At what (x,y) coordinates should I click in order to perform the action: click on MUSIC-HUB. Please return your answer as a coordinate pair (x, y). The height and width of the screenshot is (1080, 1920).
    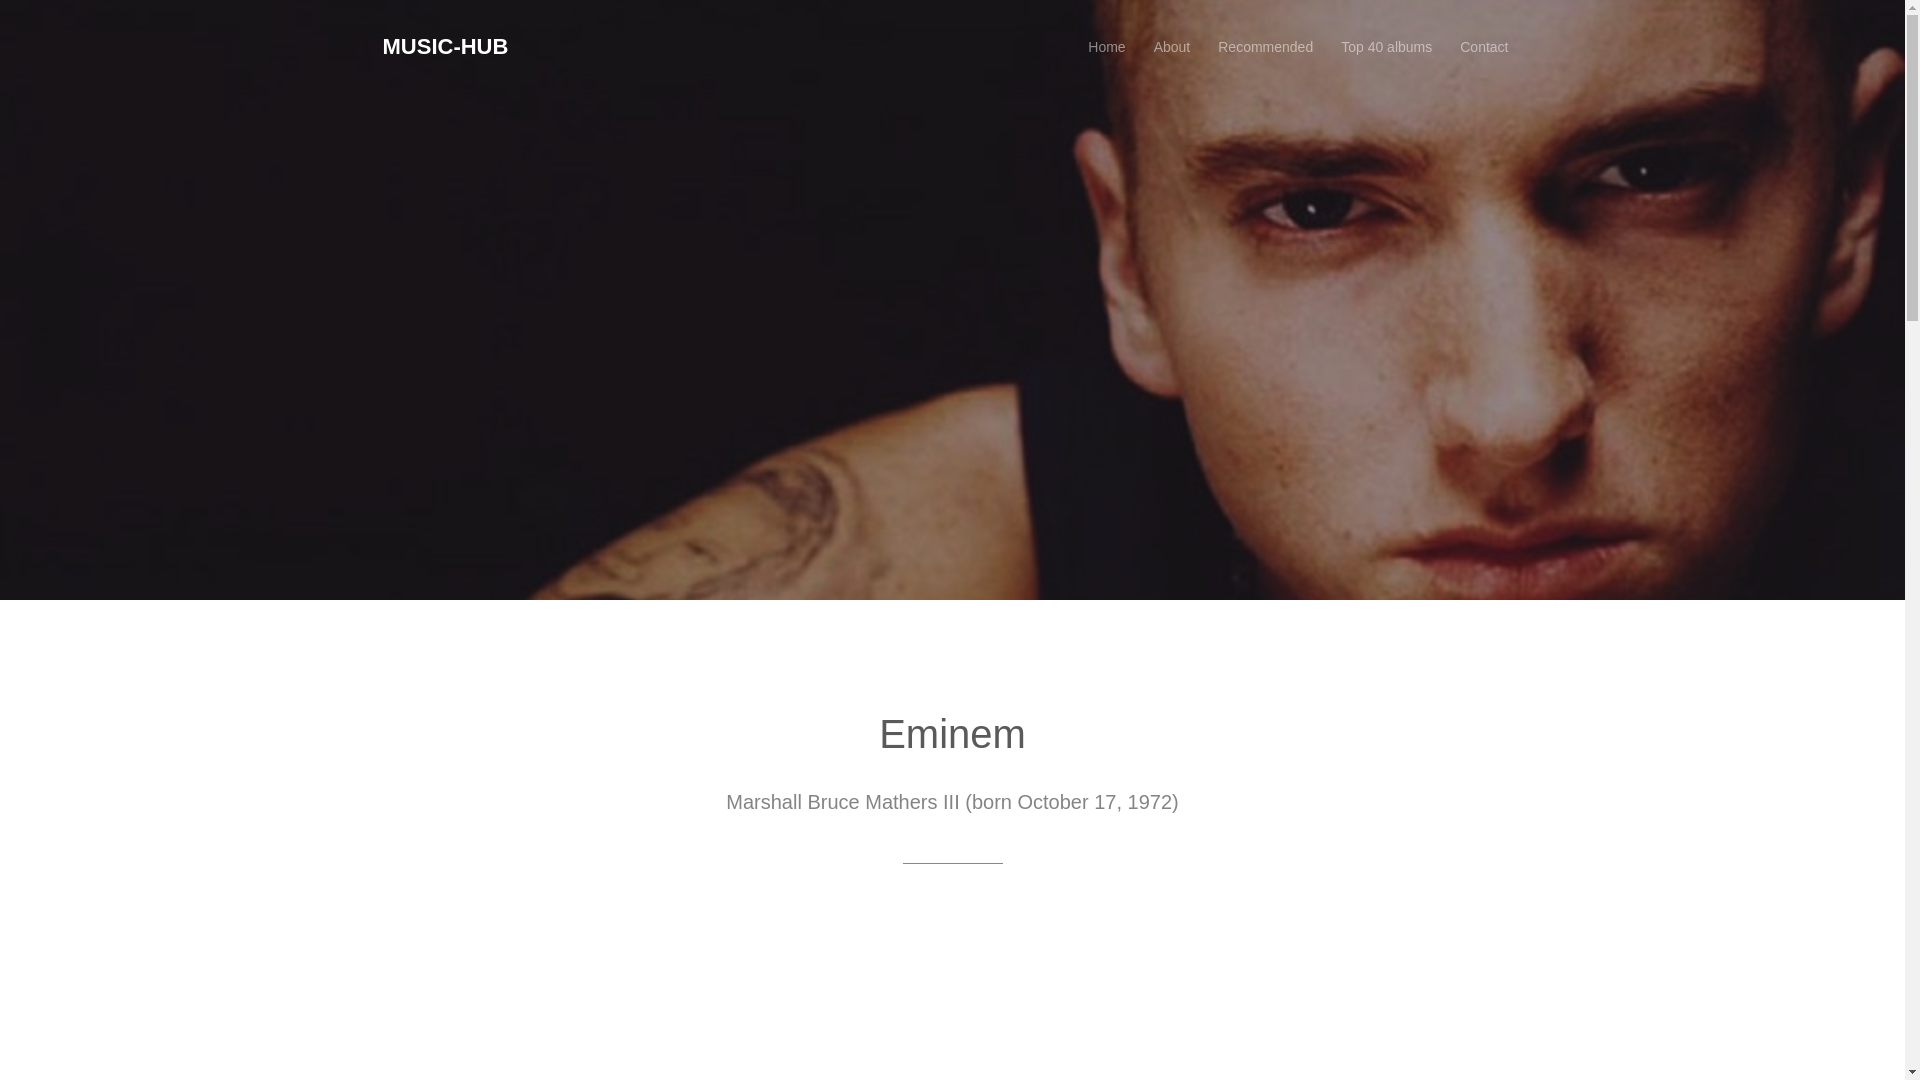
    Looking at the image, I should click on (445, 46).